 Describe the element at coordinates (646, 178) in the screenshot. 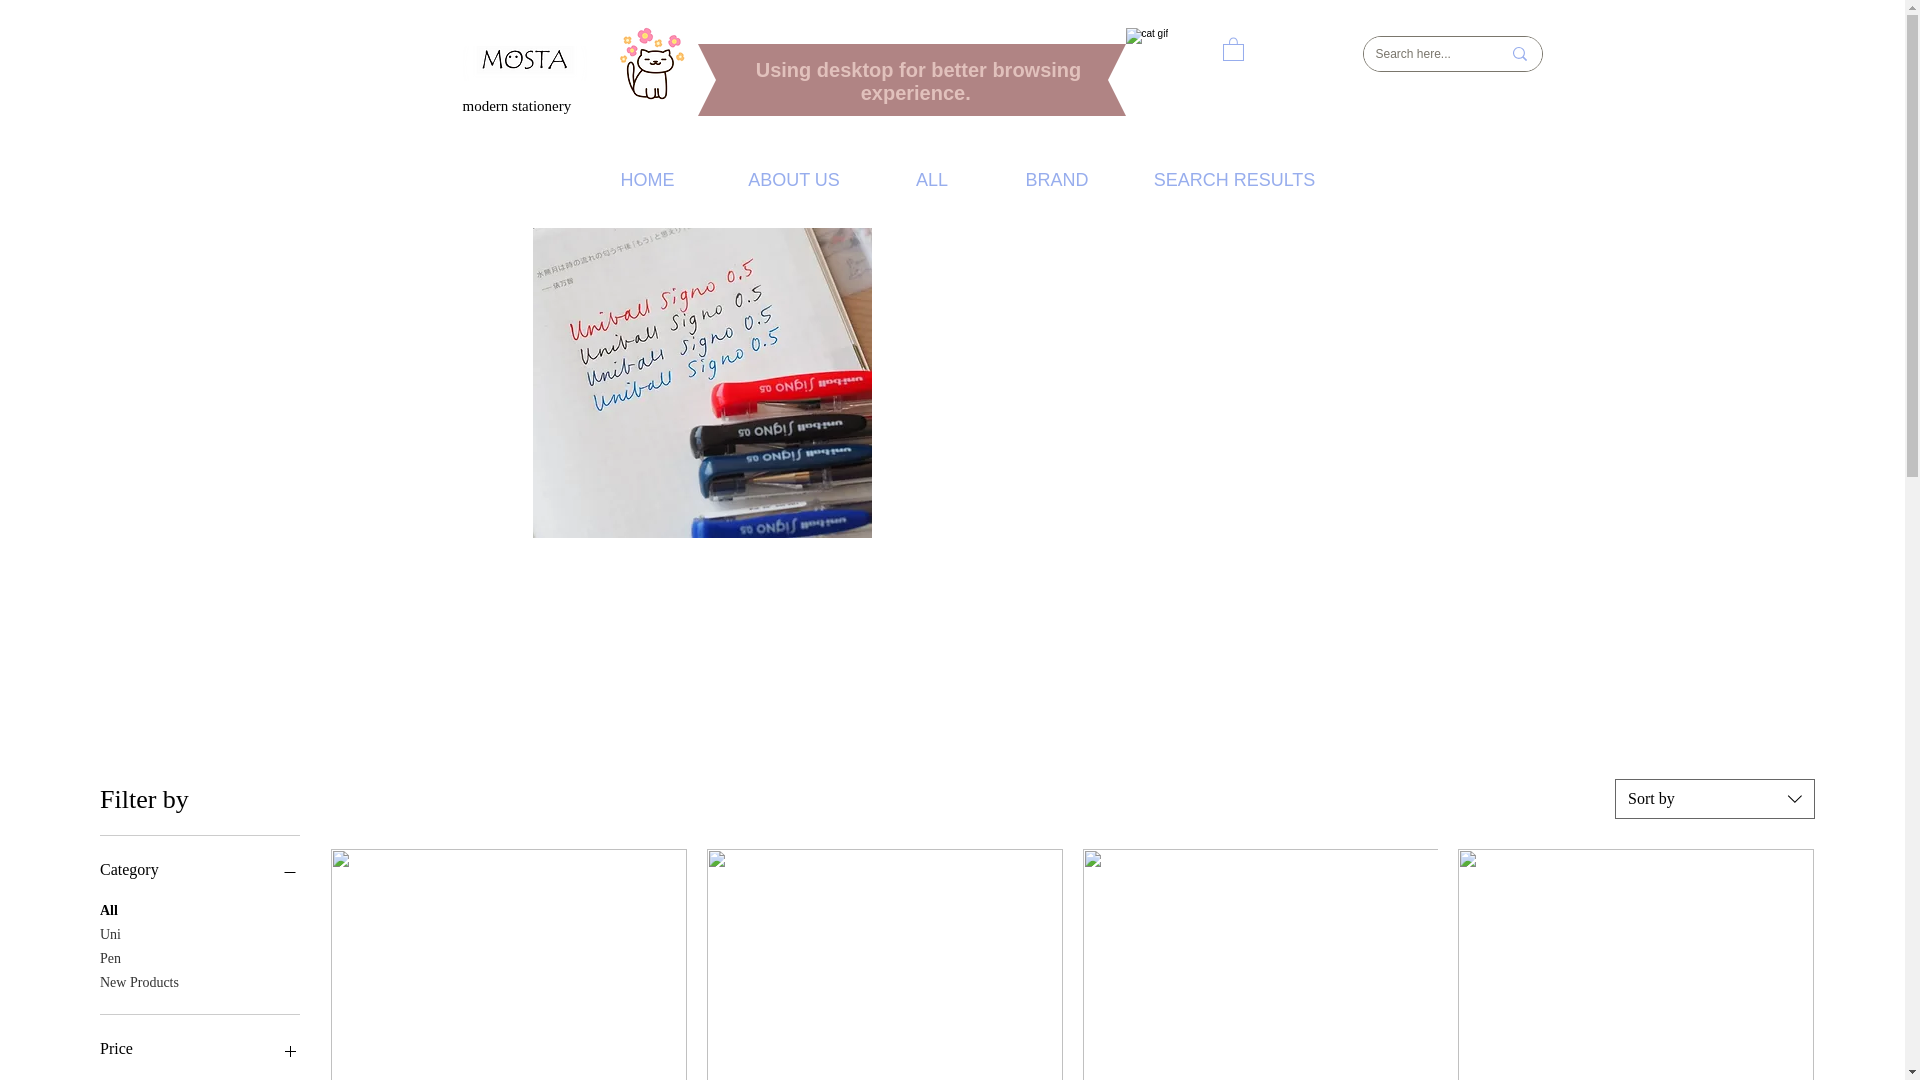

I see `HOME` at that location.